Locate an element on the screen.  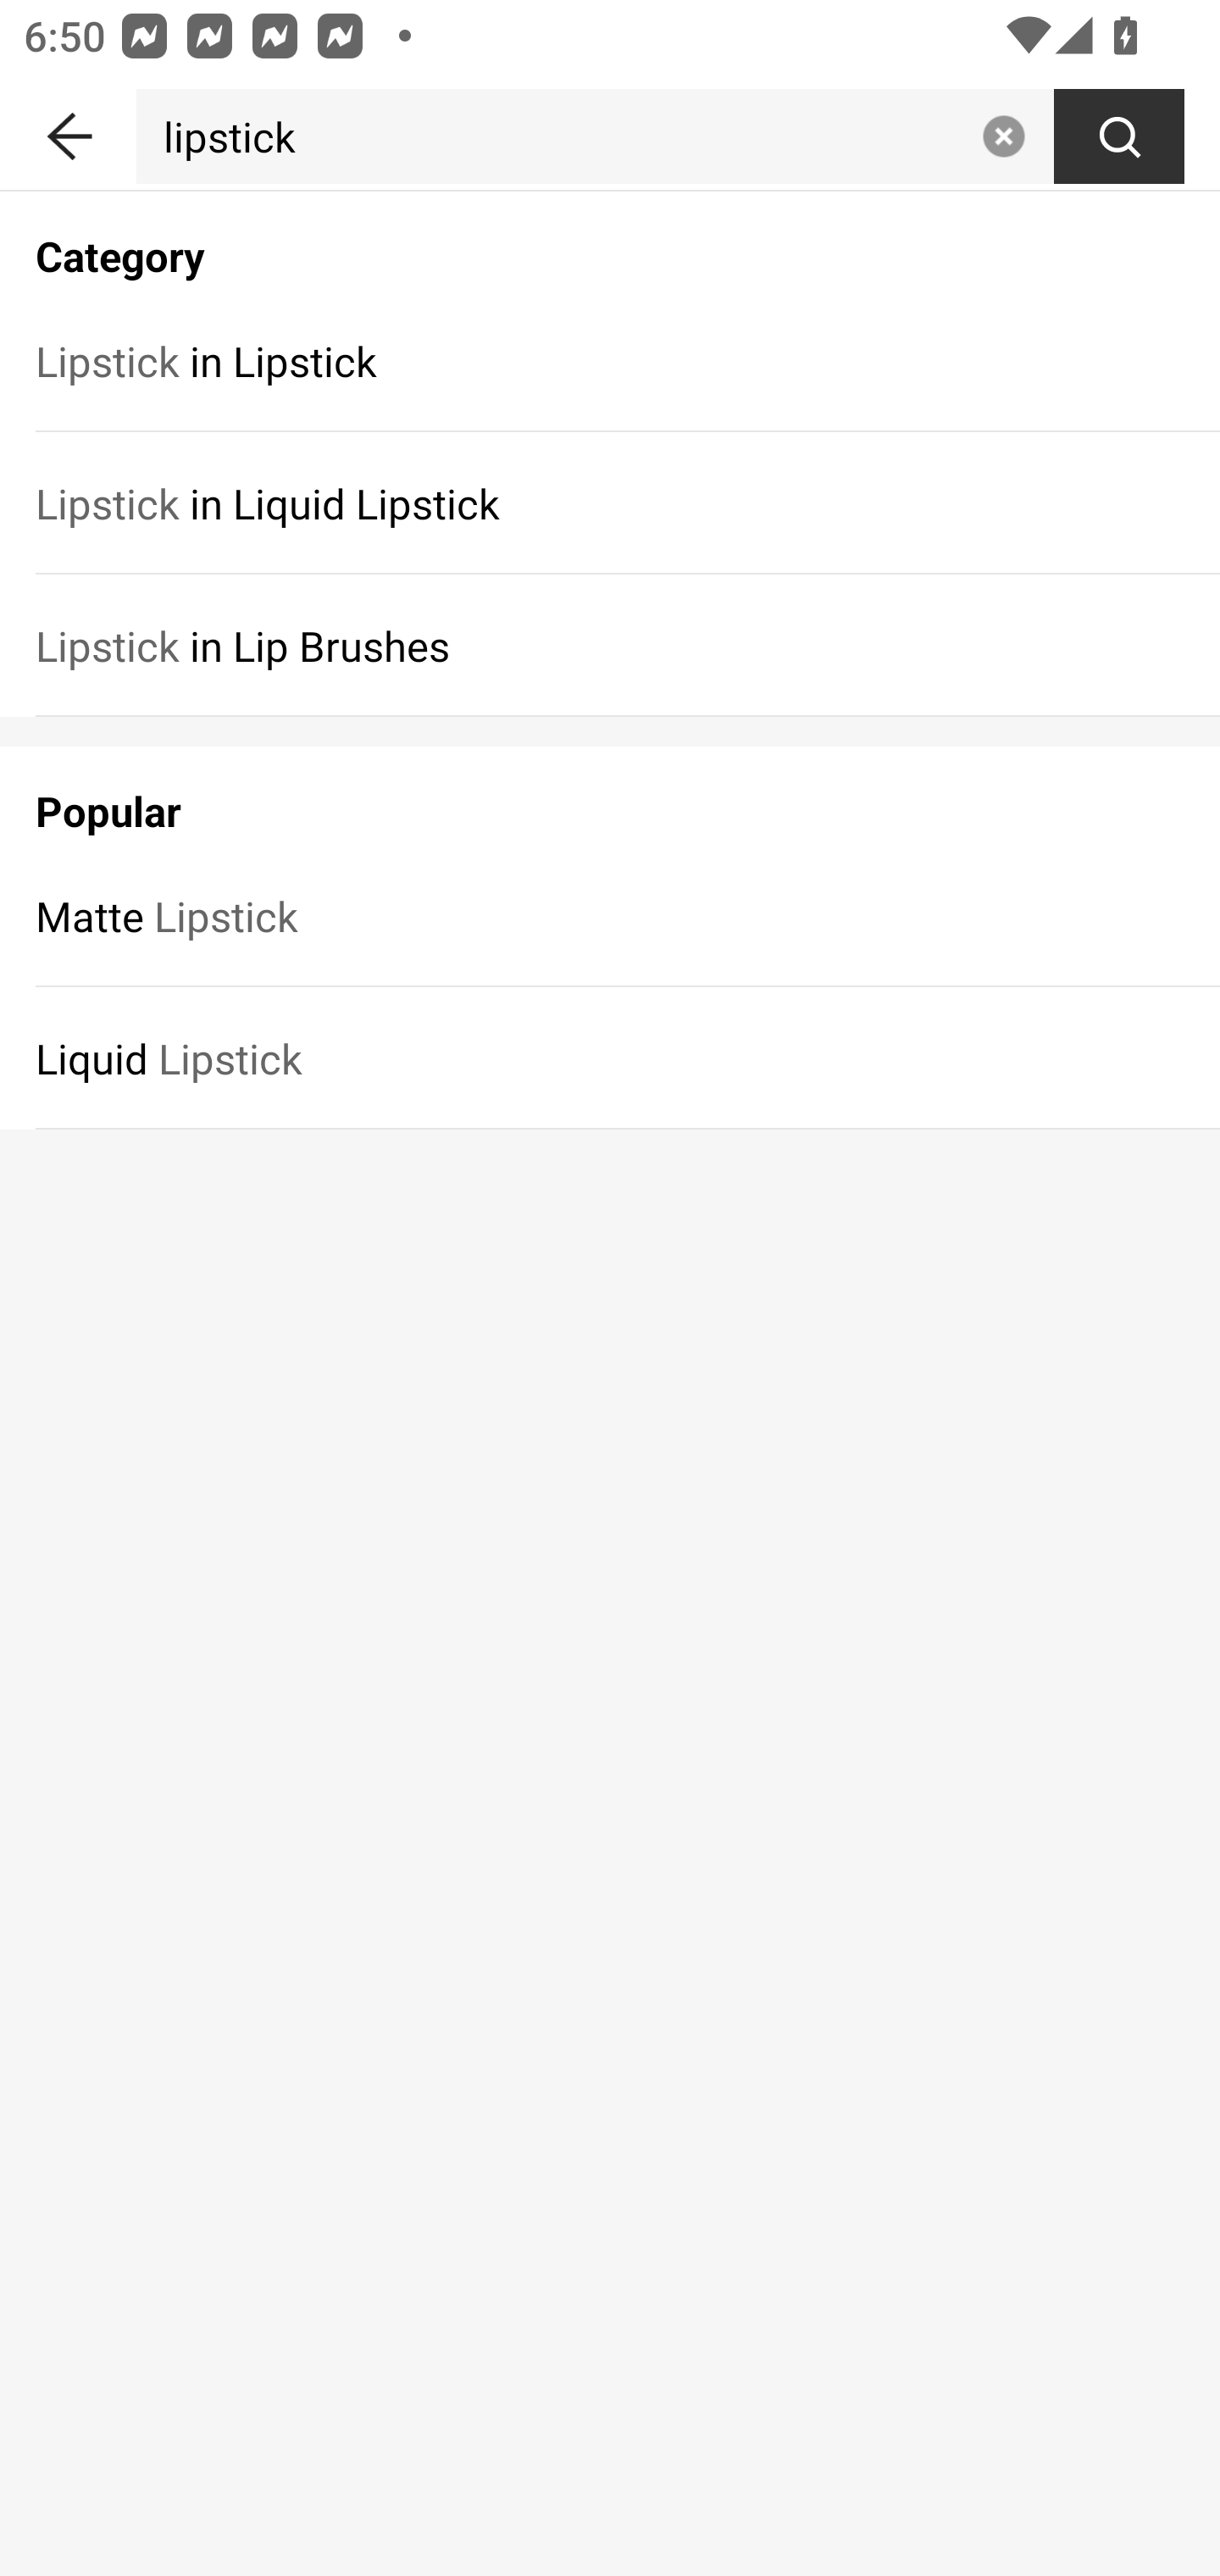
Liquid Lipstick is located at coordinates (610, 1058).